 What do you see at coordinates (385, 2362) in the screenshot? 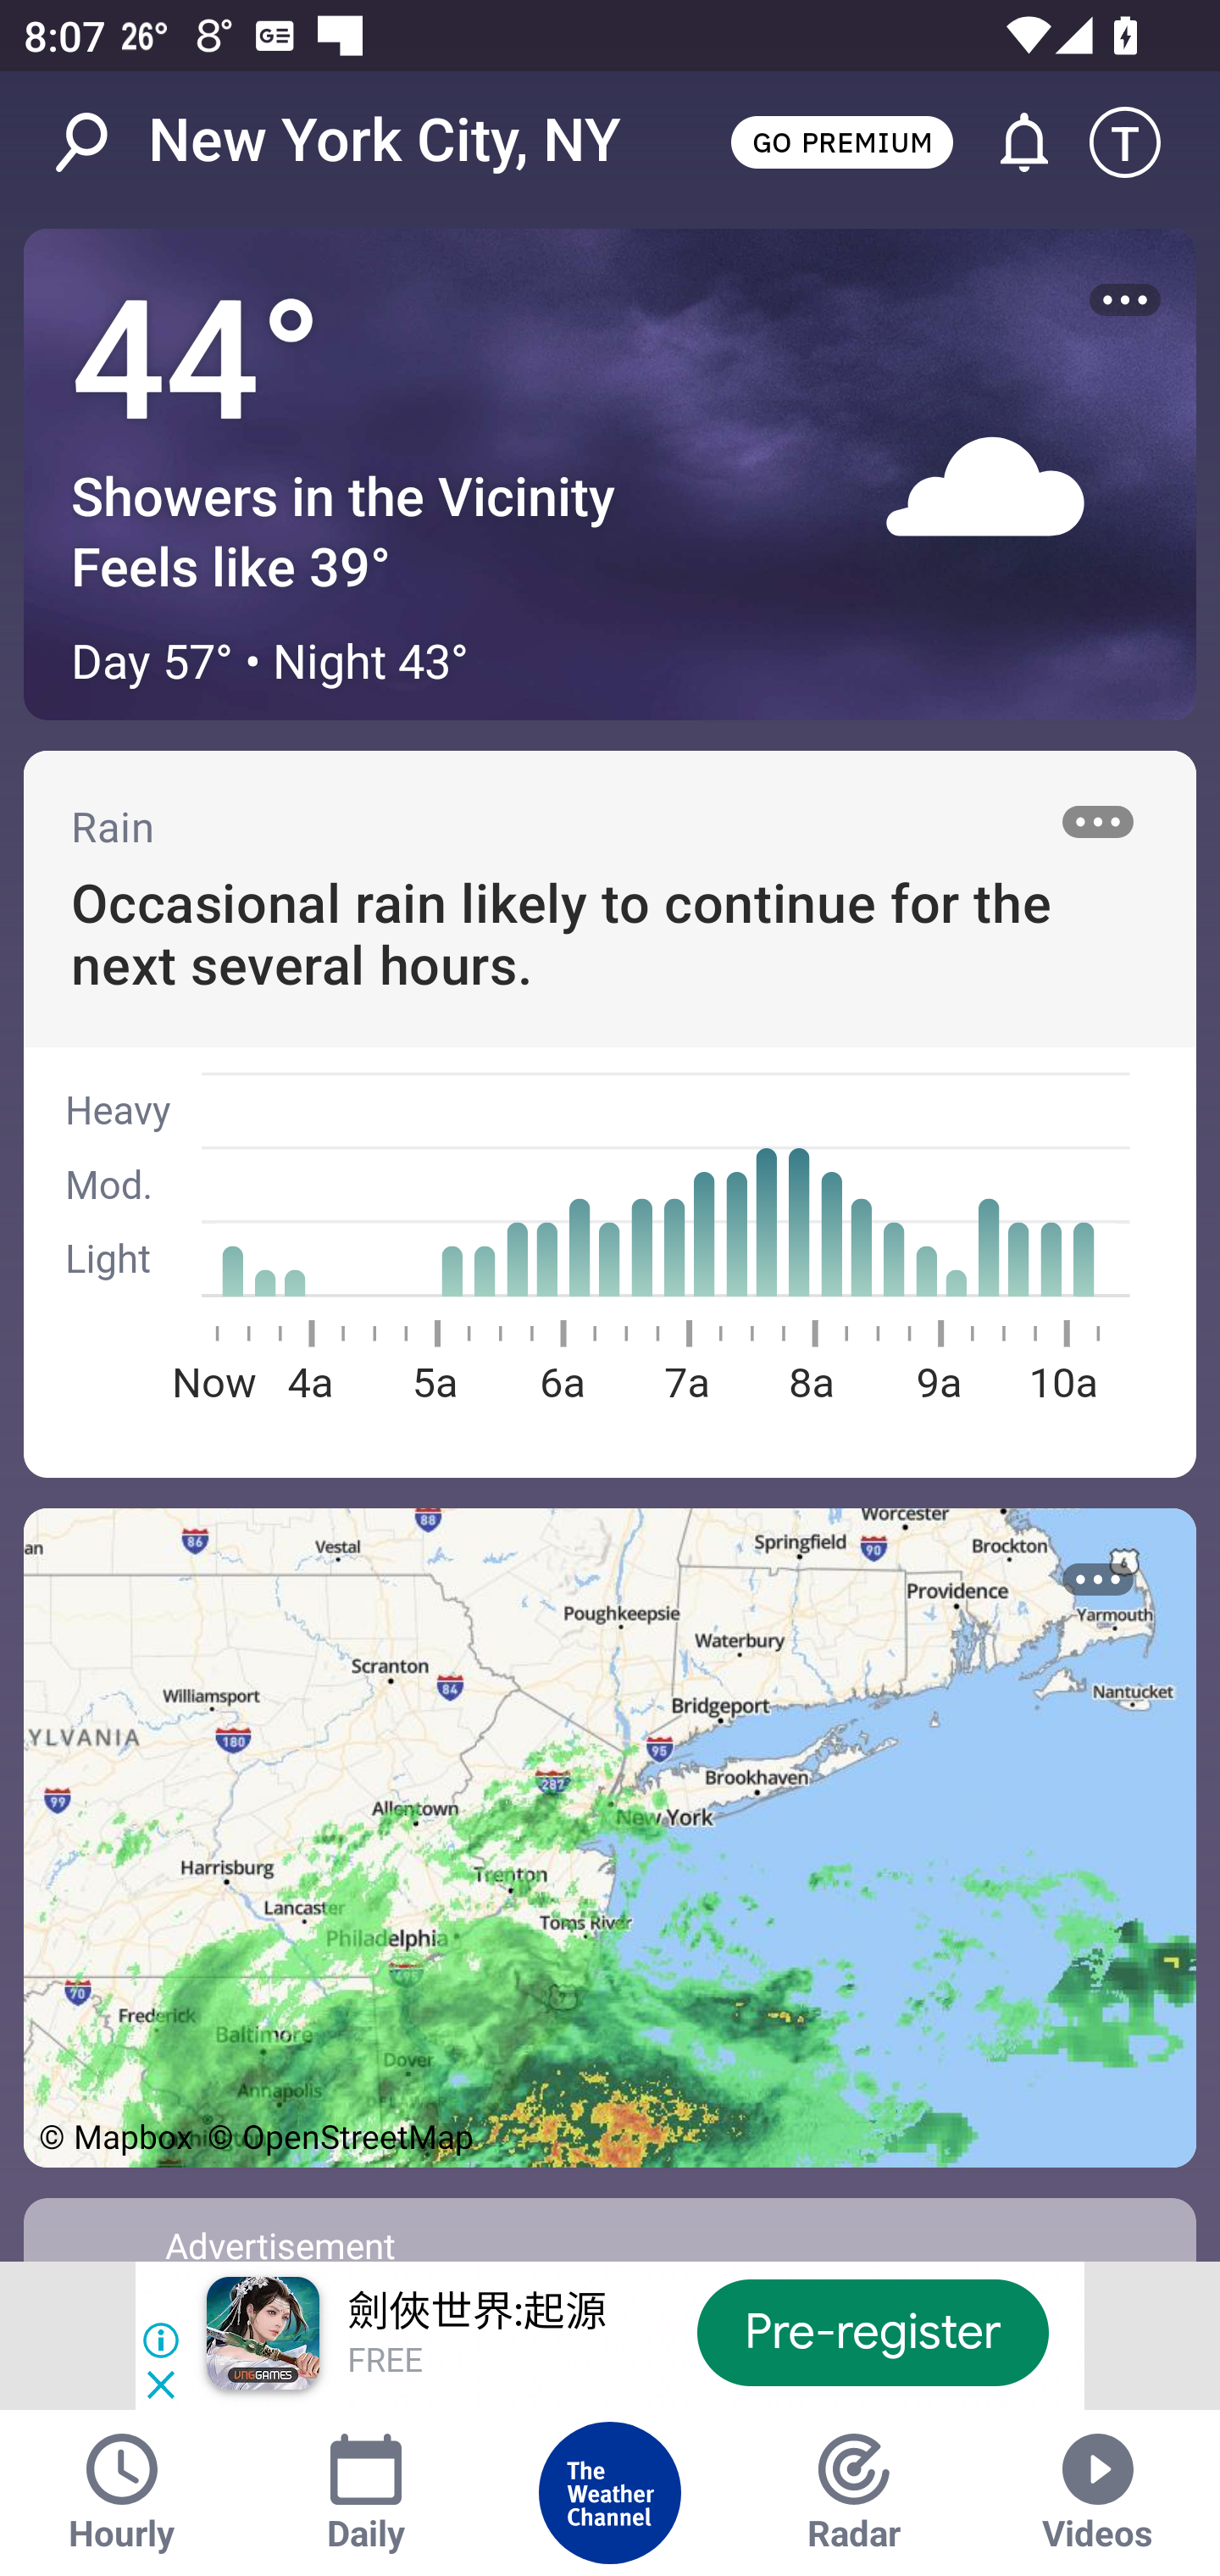
I see `FREE` at bounding box center [385, 2362].